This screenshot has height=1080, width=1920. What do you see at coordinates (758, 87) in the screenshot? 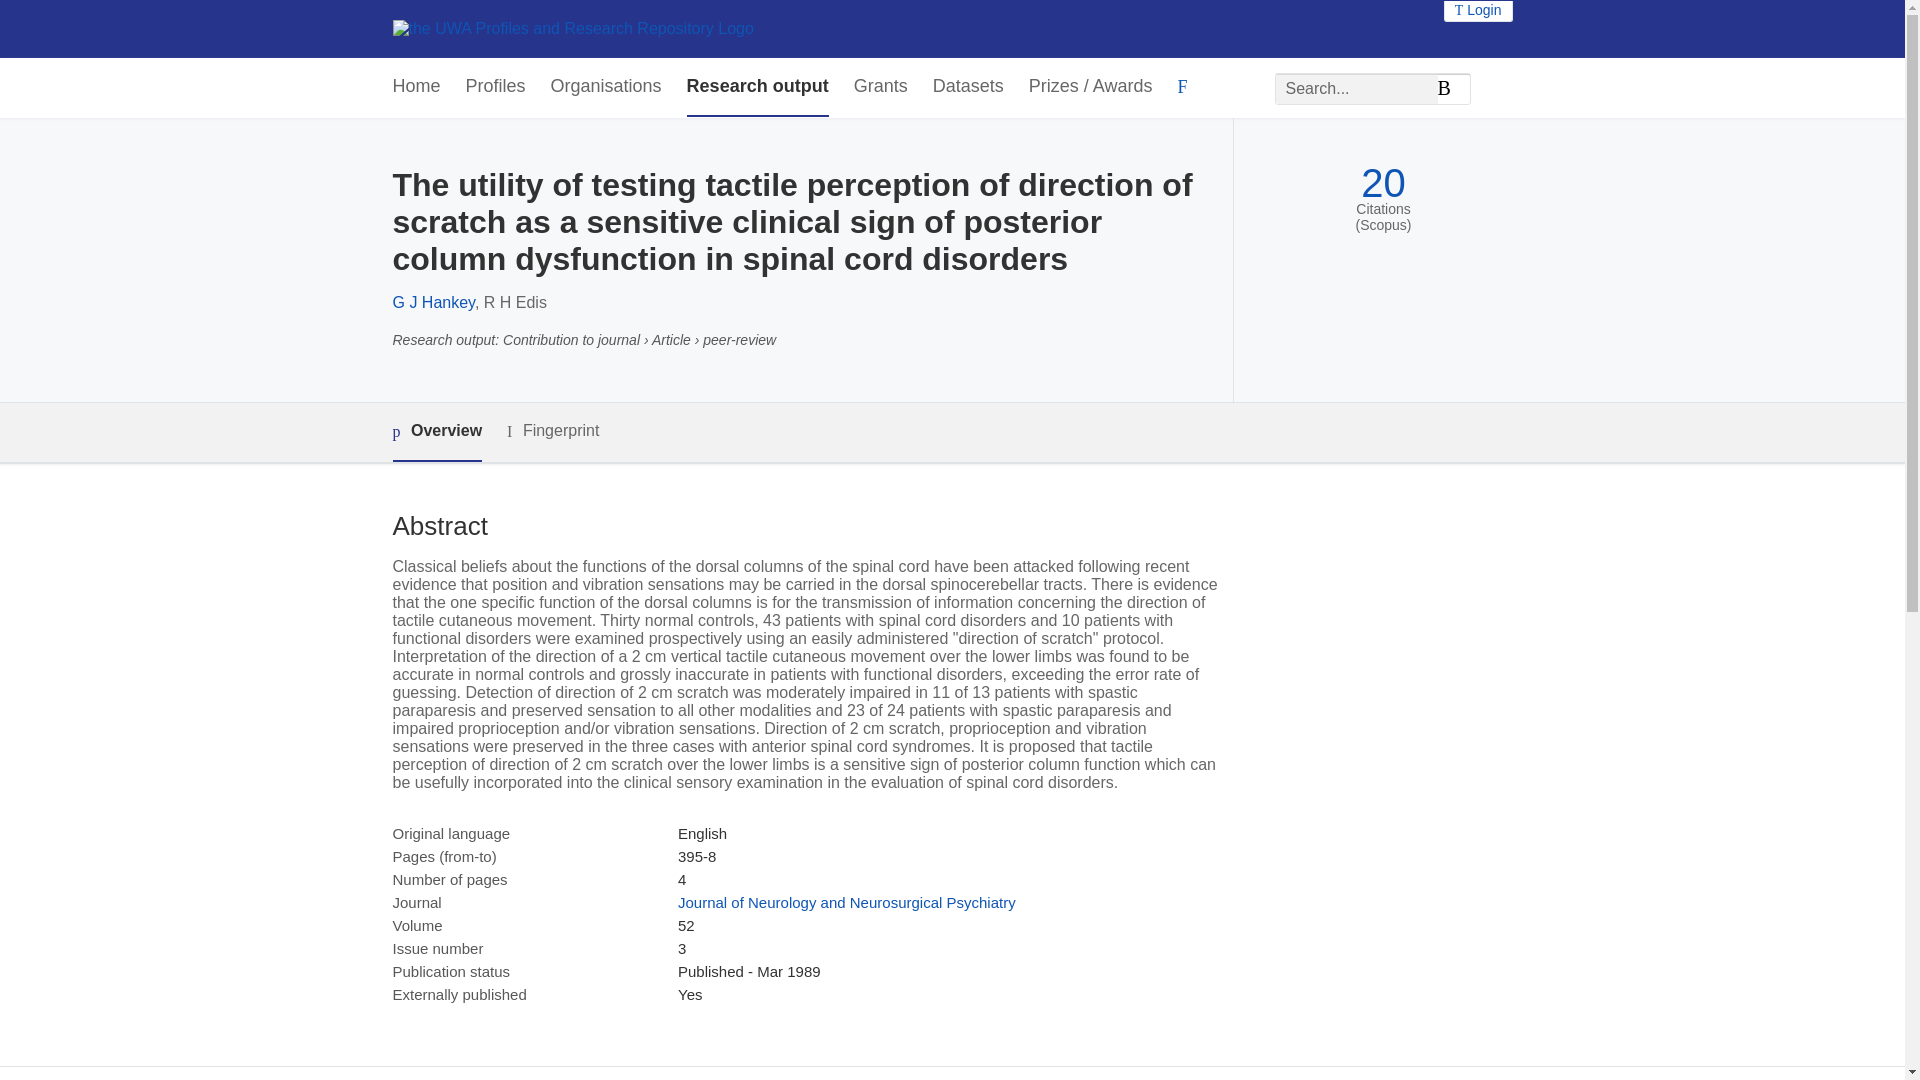
I see `Research output` at bounding box center [758, 87].